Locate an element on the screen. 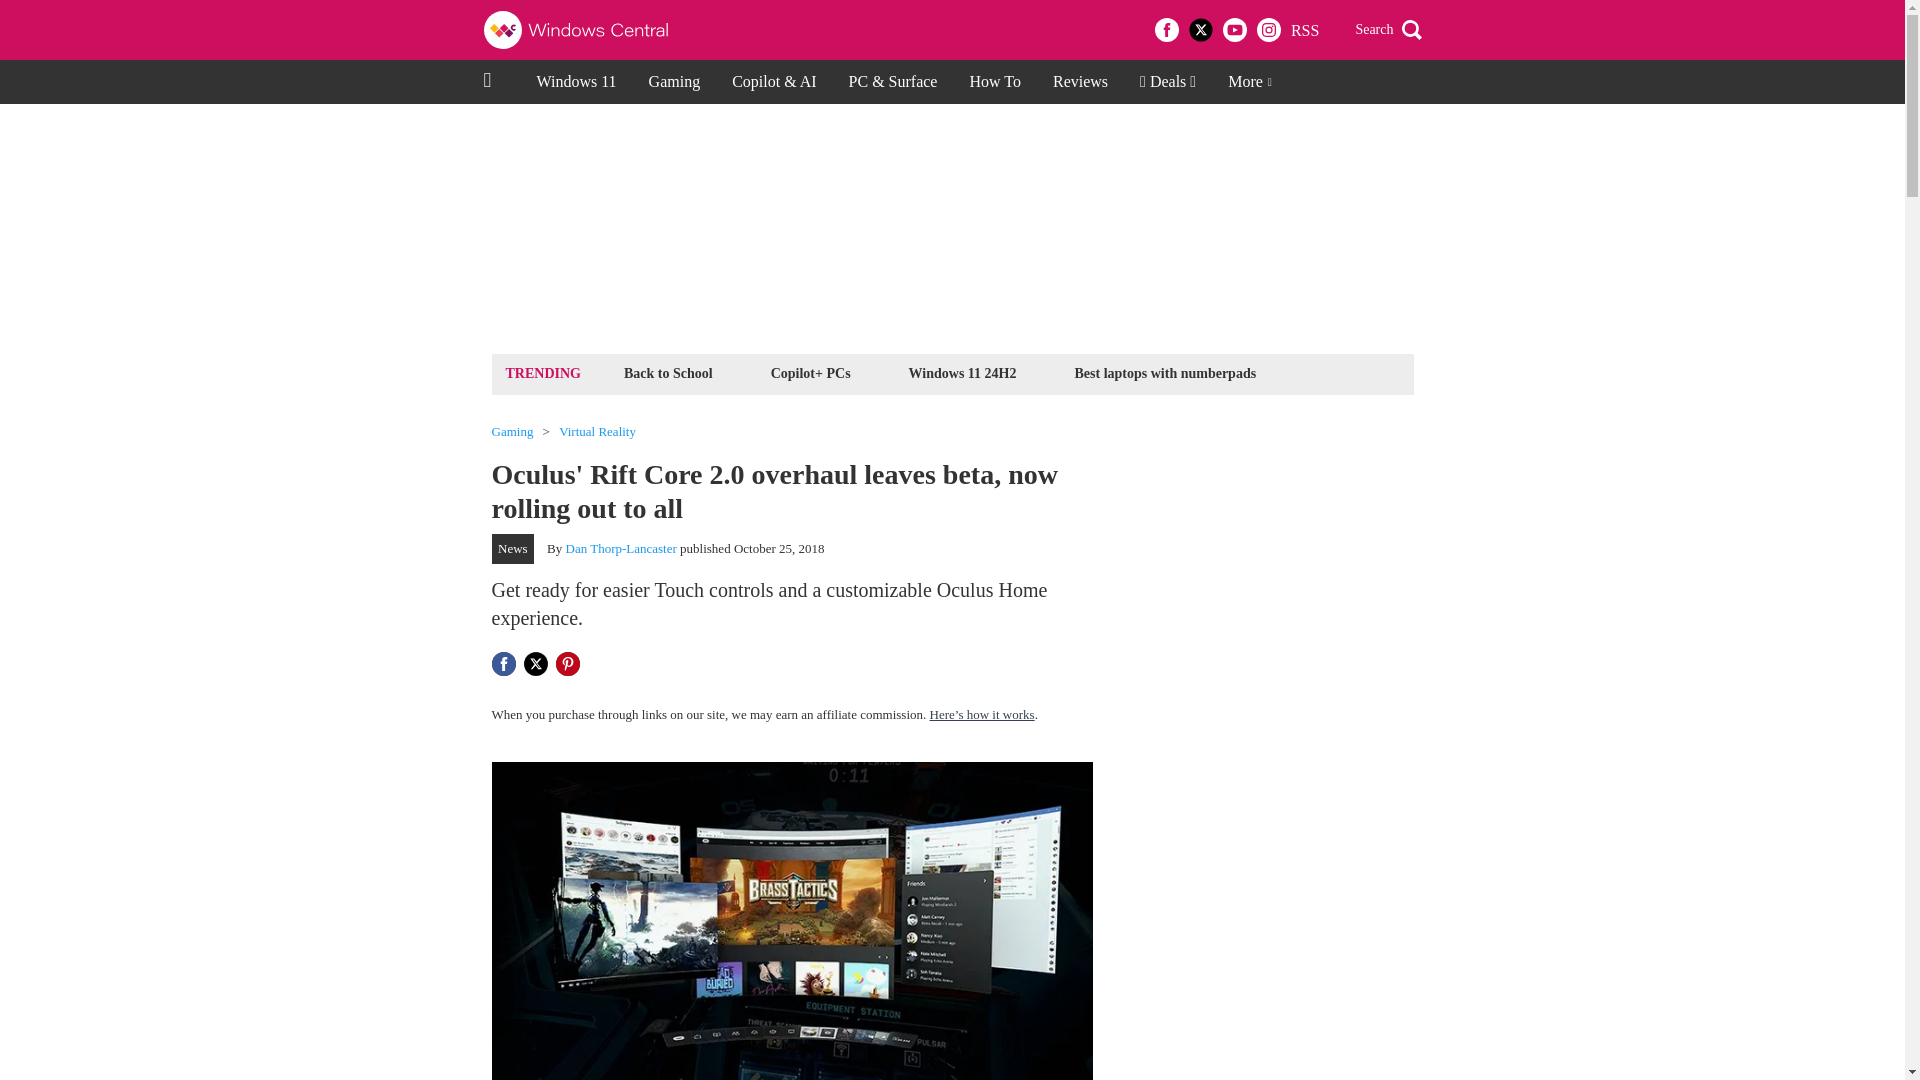  RSS is located at coordinates (1304, 30).